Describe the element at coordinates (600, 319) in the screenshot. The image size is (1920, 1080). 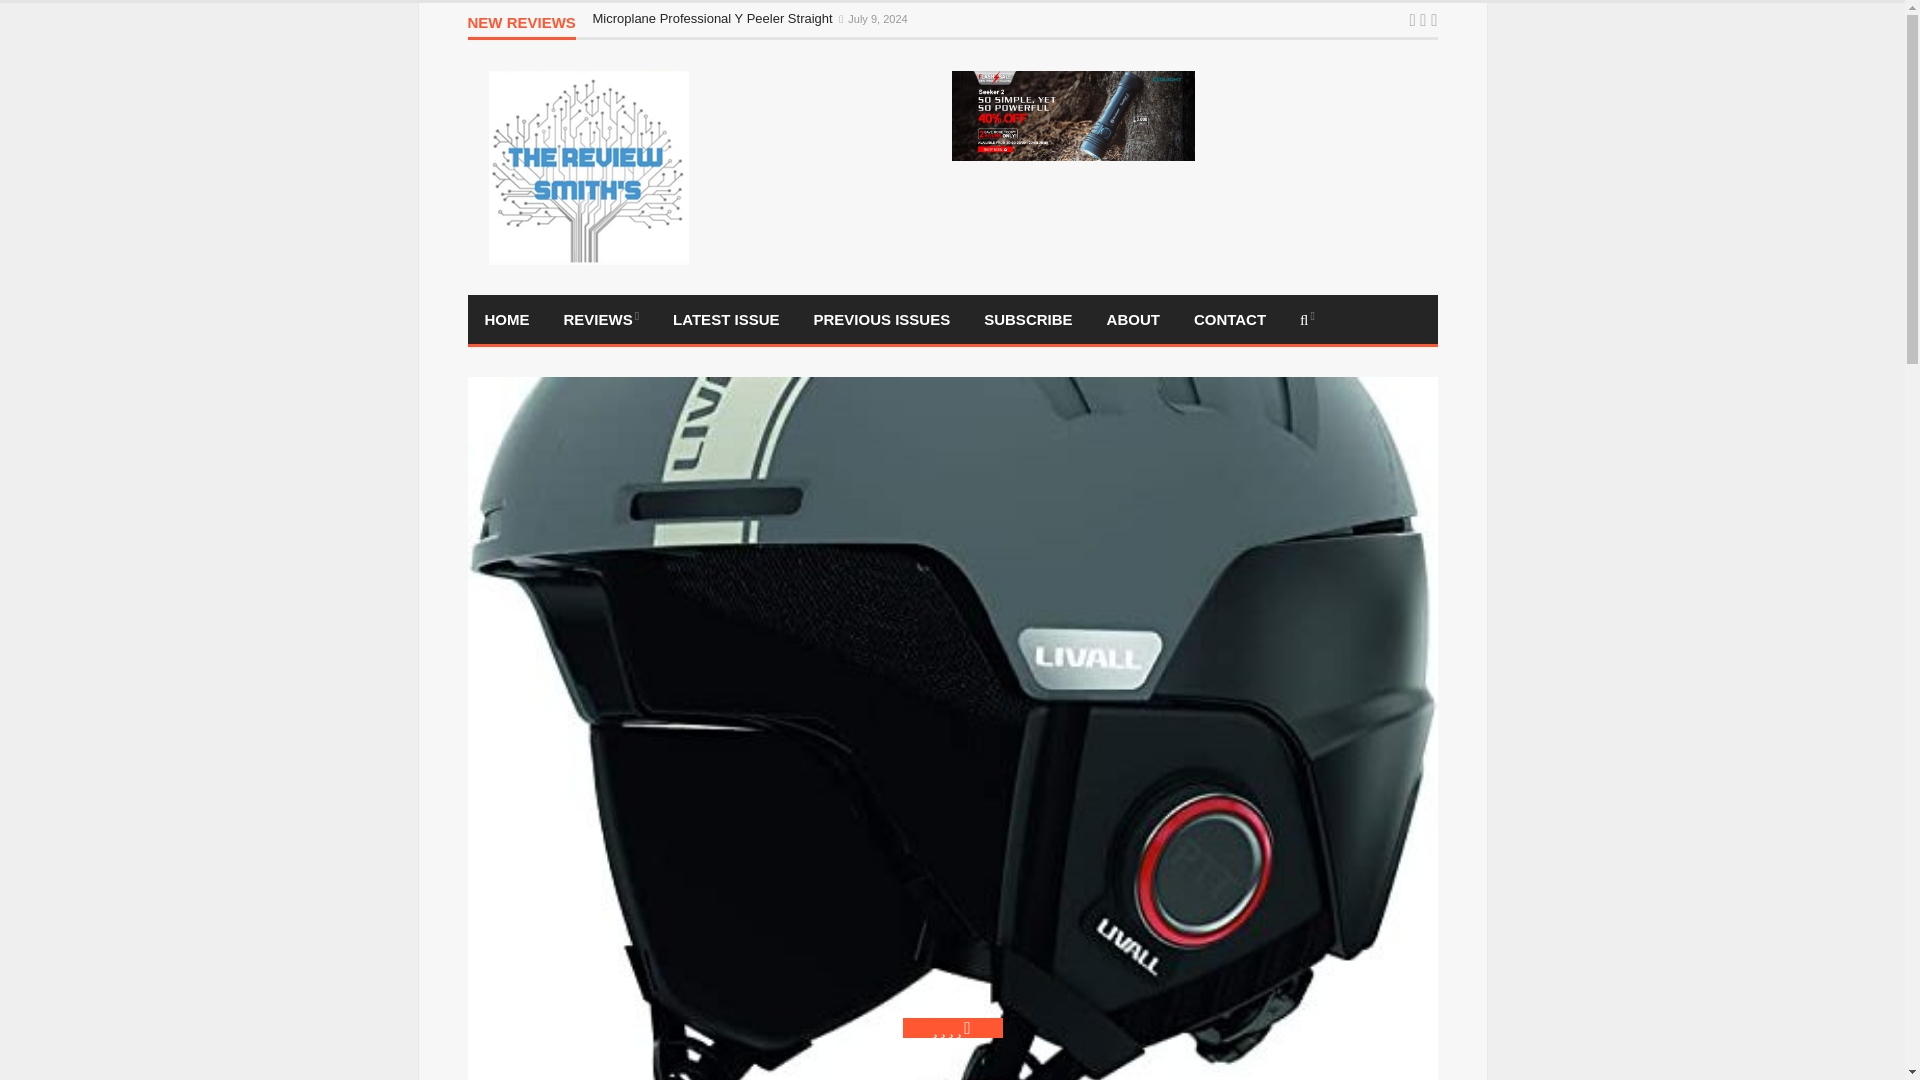
I see `Reviews` at that location.